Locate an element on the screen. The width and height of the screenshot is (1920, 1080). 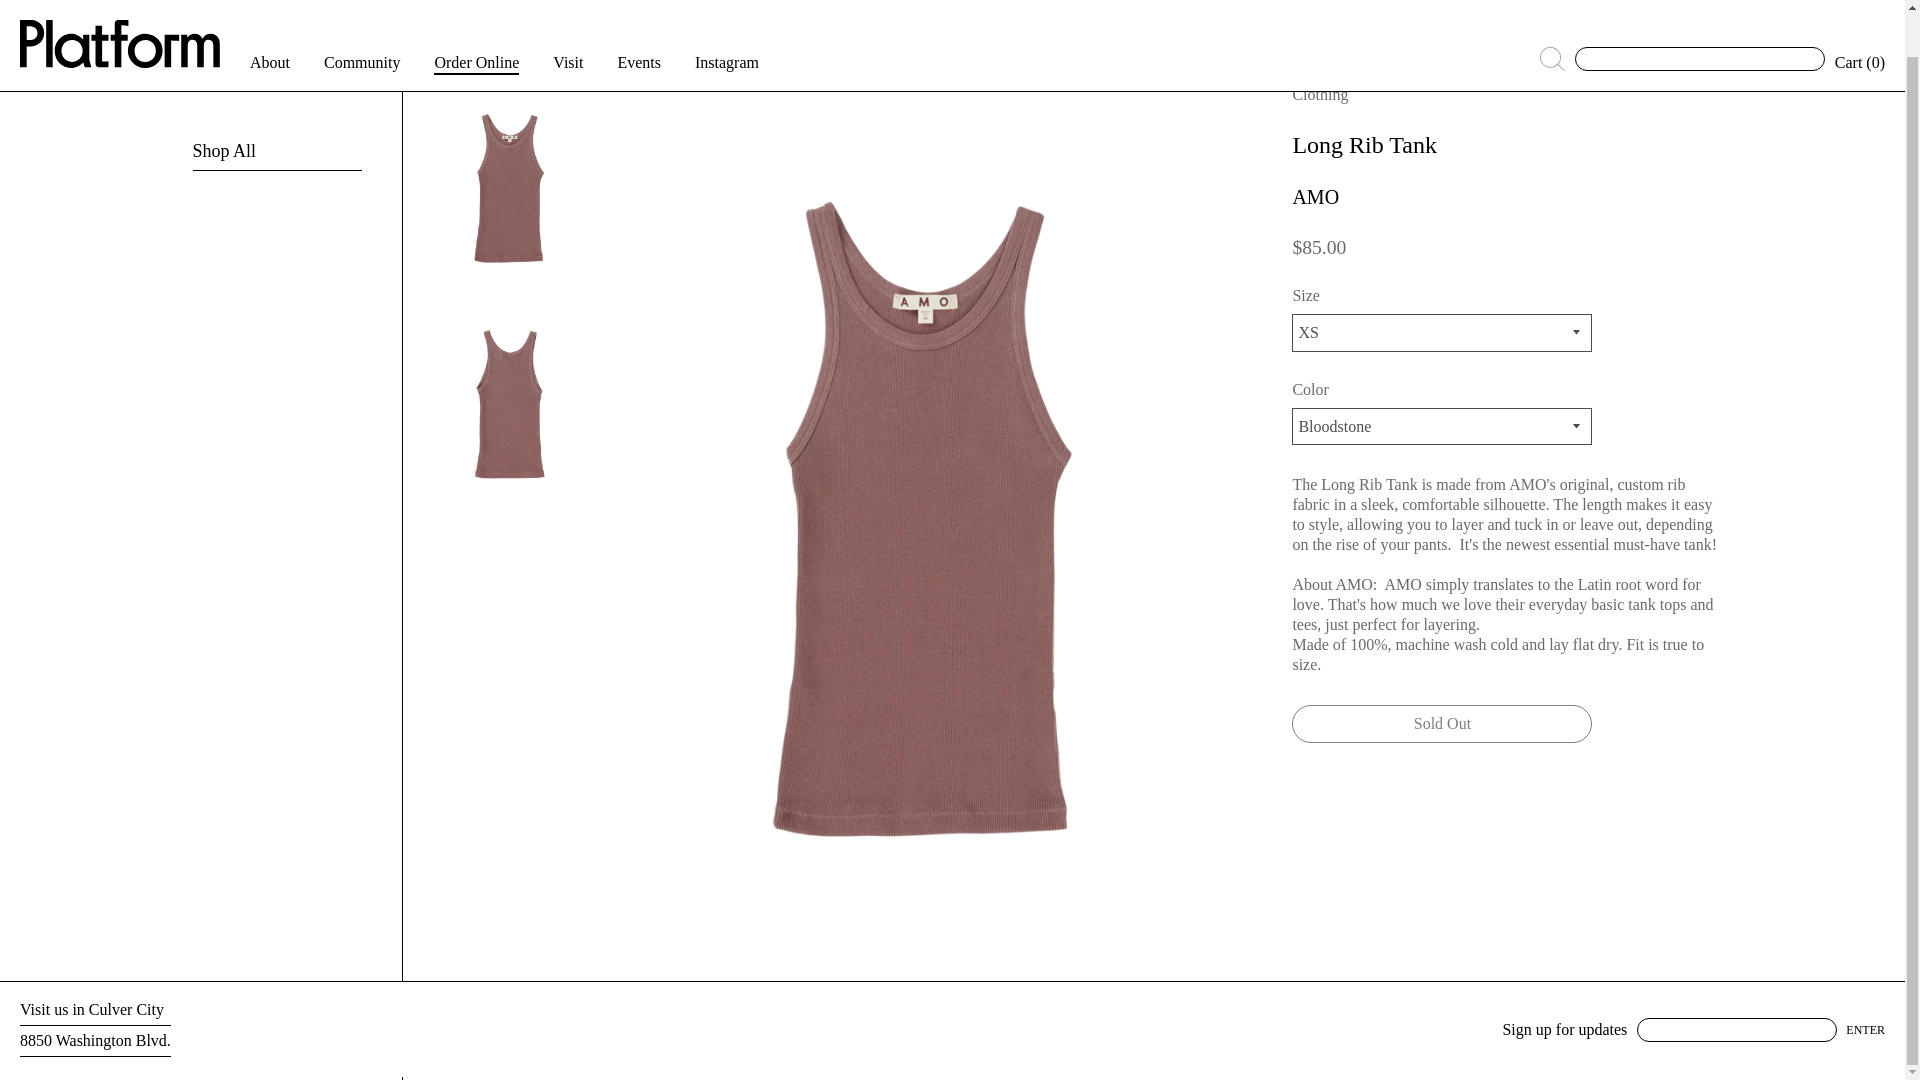
Shop All is located at coordinates (224, 106).